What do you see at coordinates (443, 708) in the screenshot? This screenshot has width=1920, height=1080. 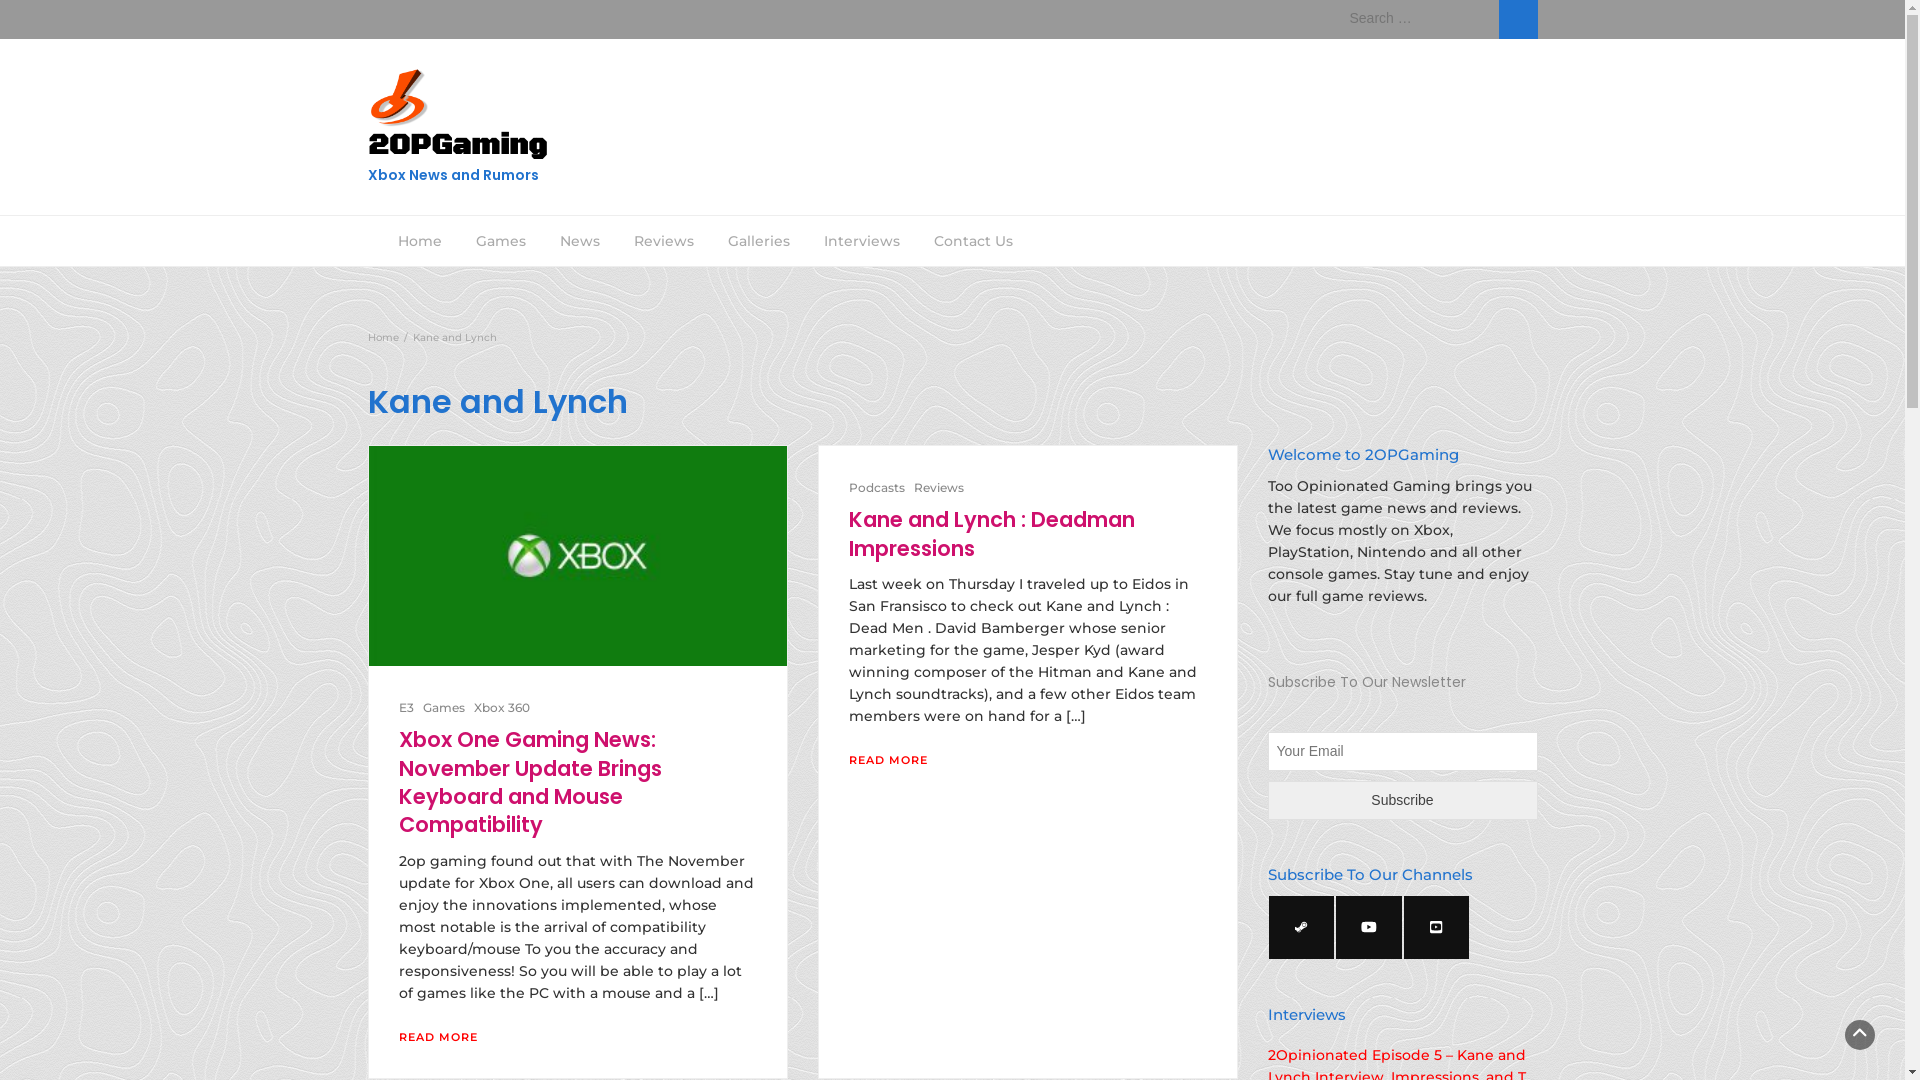 I see `Games` at bounding box center [443, 708].